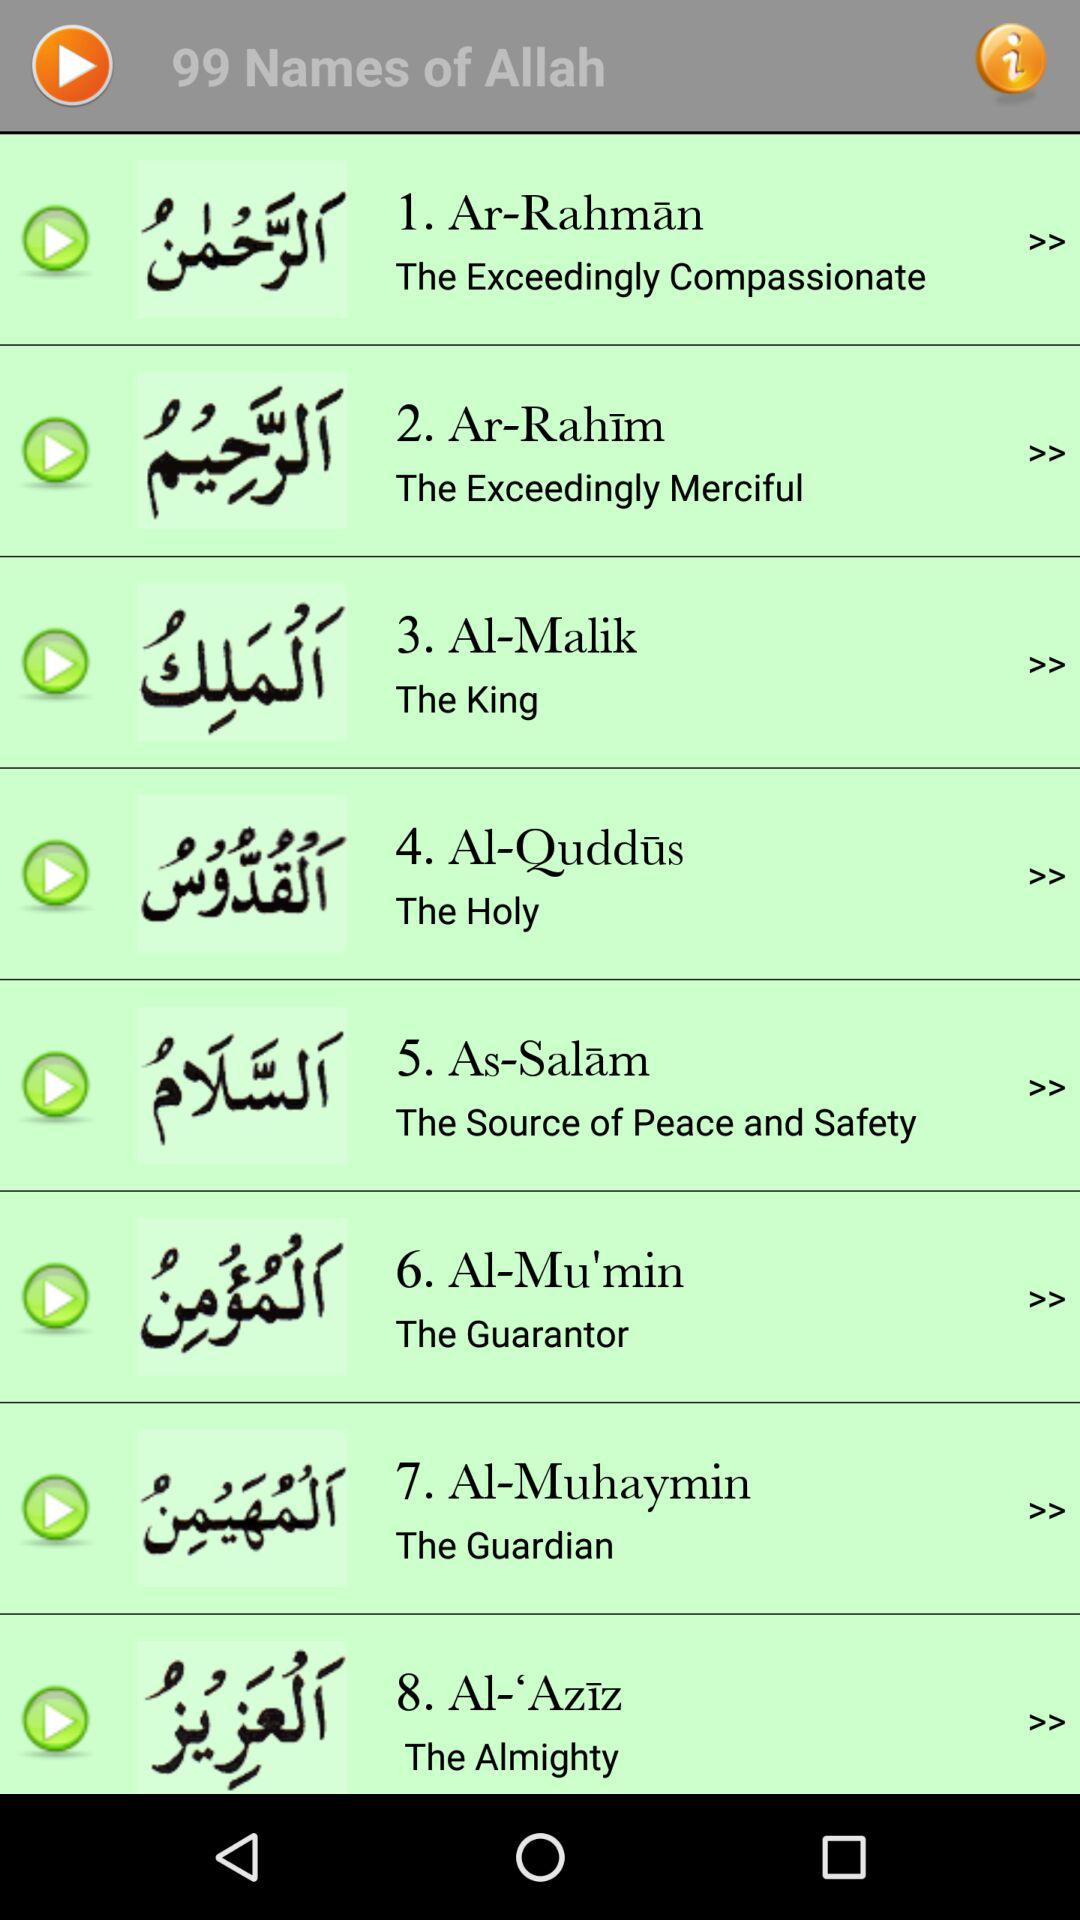 Image resolution: width=1080 pixels, height=1920 pixels. What do you see at coordinates (467, 910) in the screenshot?
I see `swipe until the holy icon` at bounding box center [467, 910].